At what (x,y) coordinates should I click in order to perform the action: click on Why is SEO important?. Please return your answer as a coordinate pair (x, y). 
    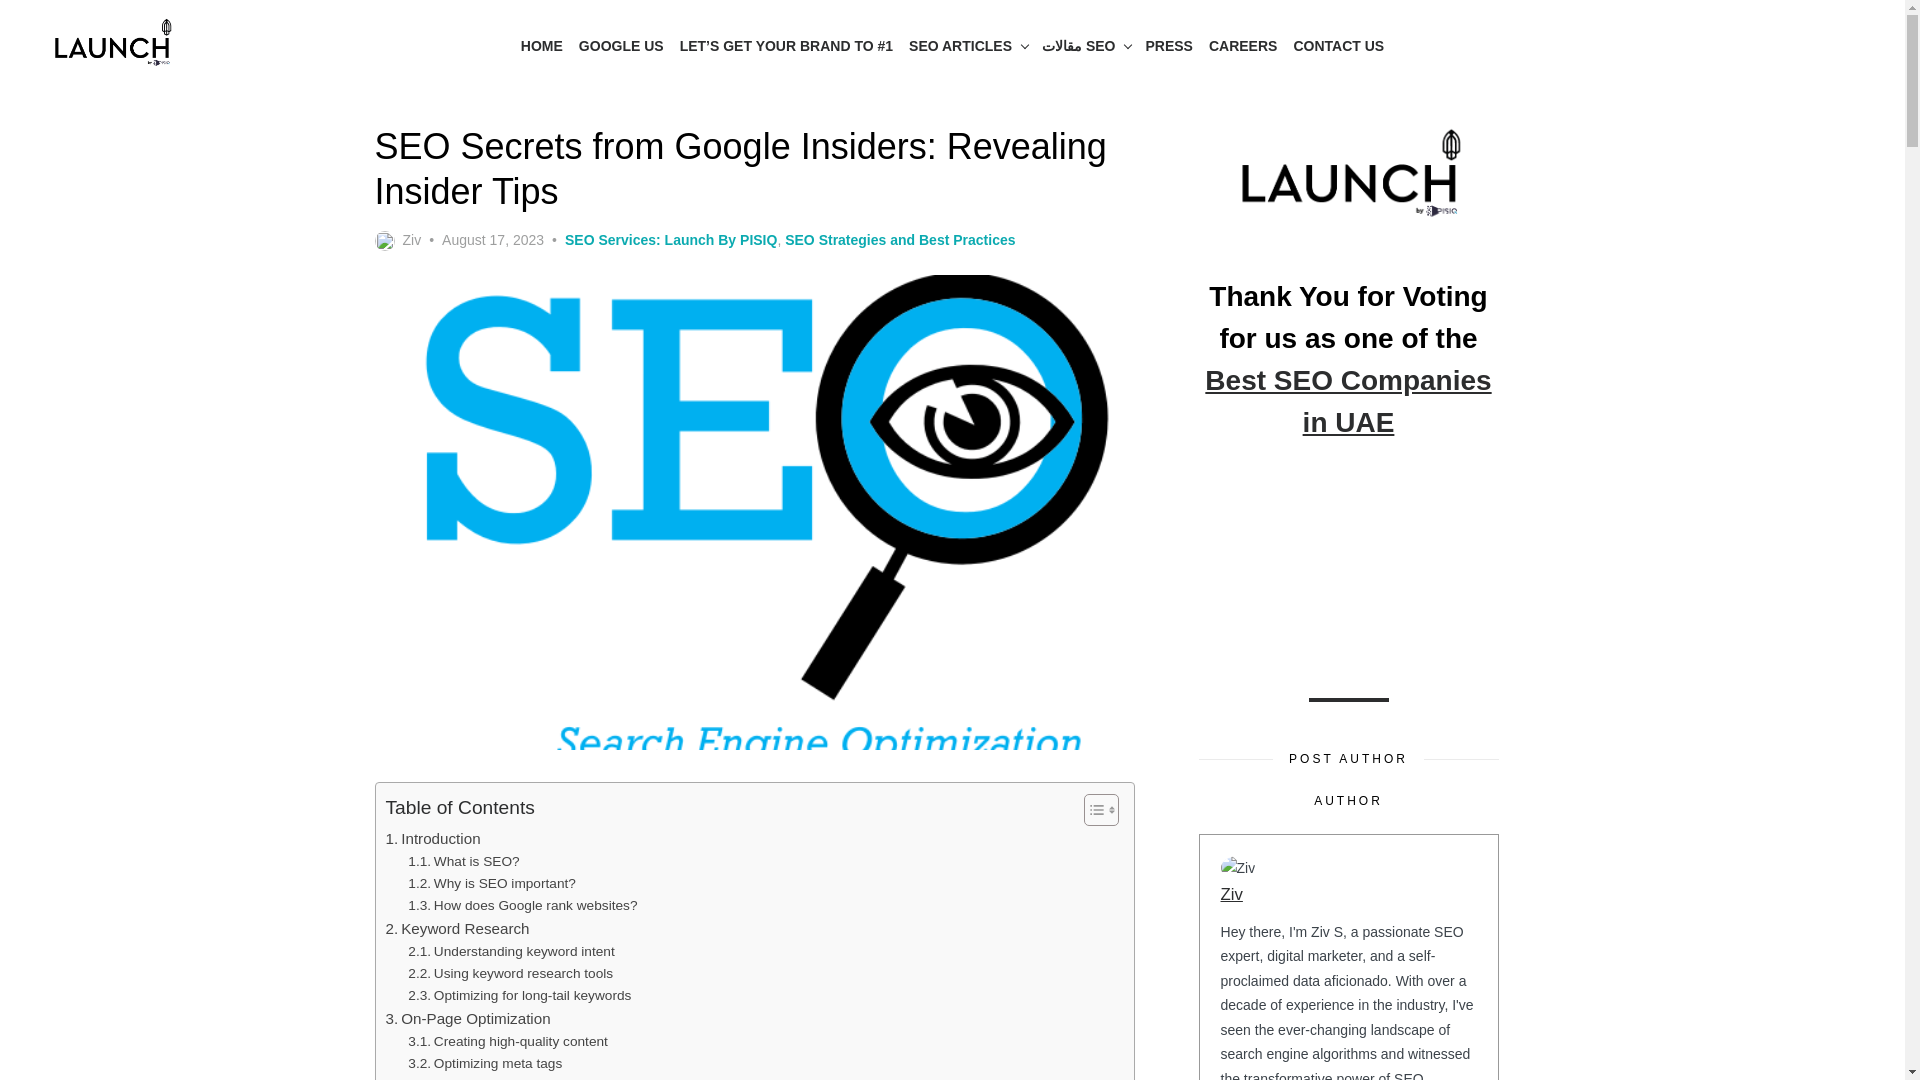
    Looking at the image, I should click on (492, 884).